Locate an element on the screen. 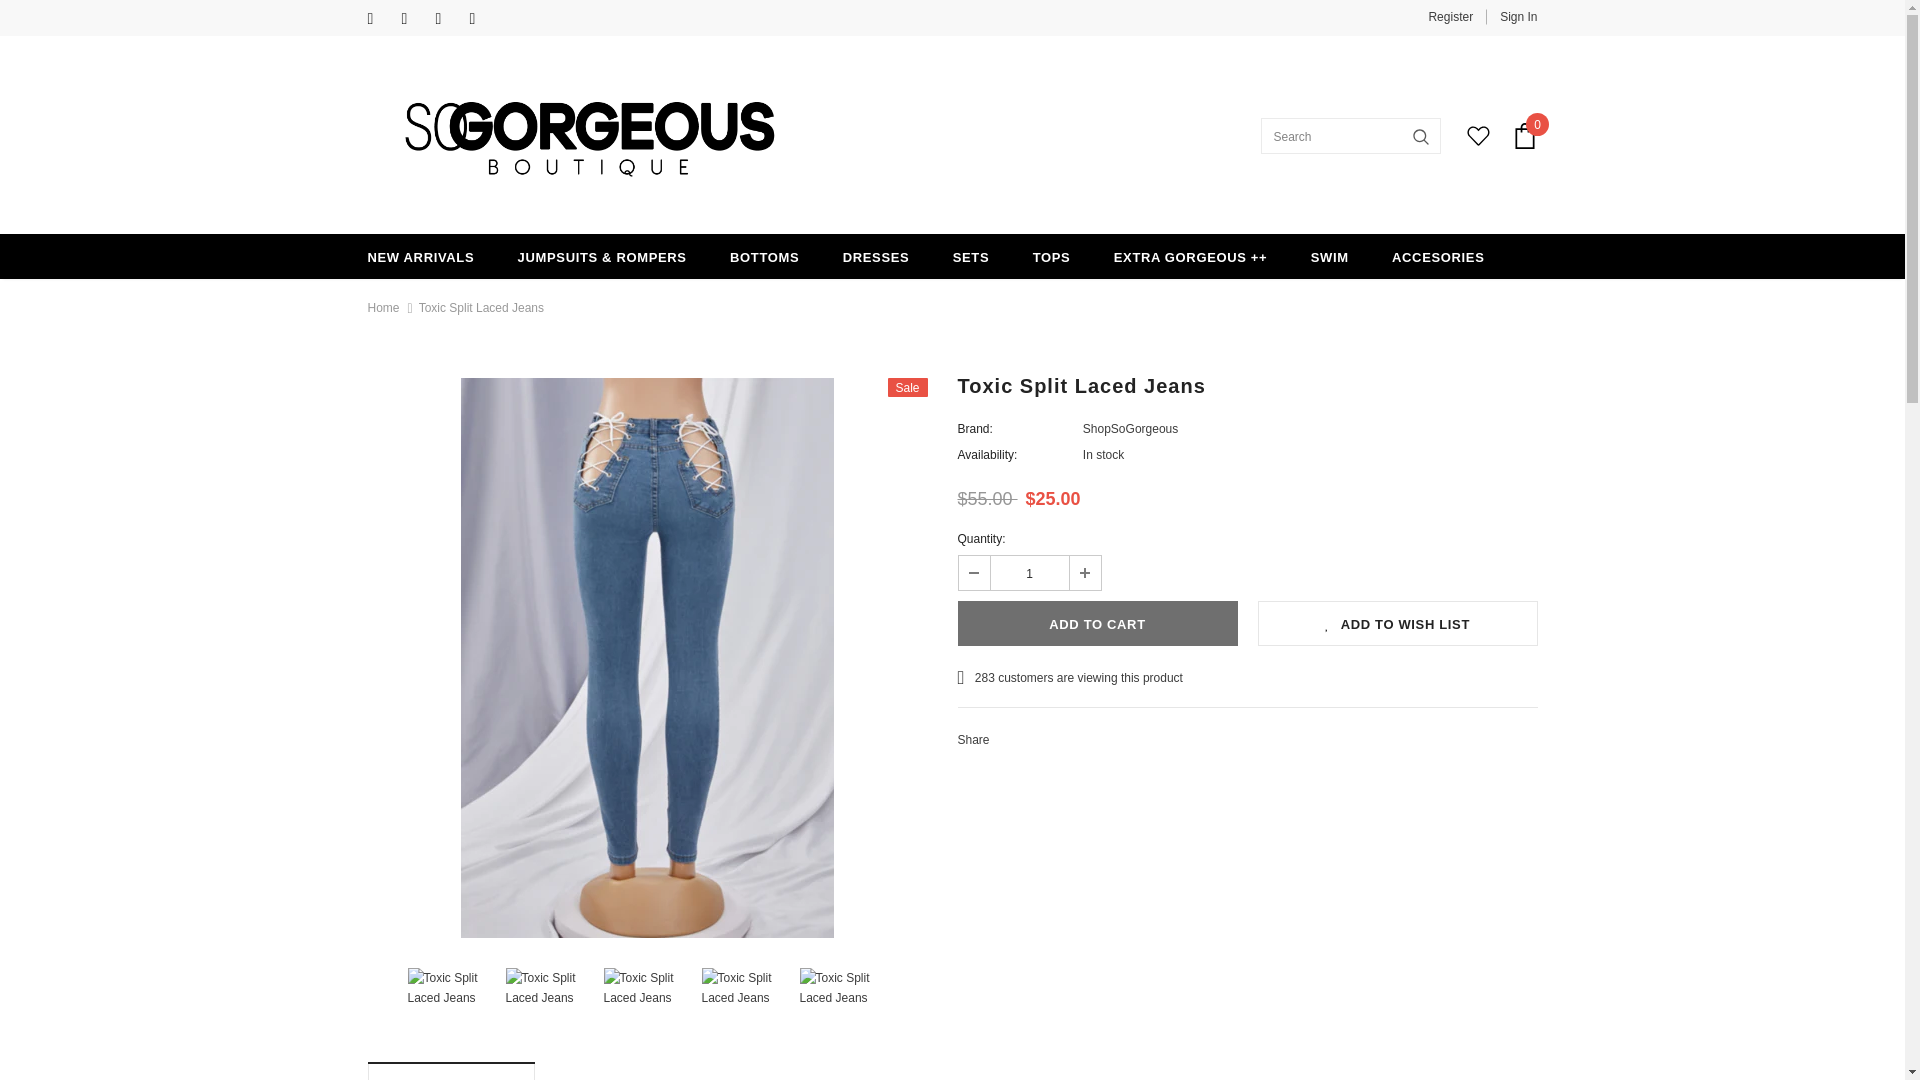 The height and width of the screenshot is (1080, 1920). Home is located at coordinates (384, 307).